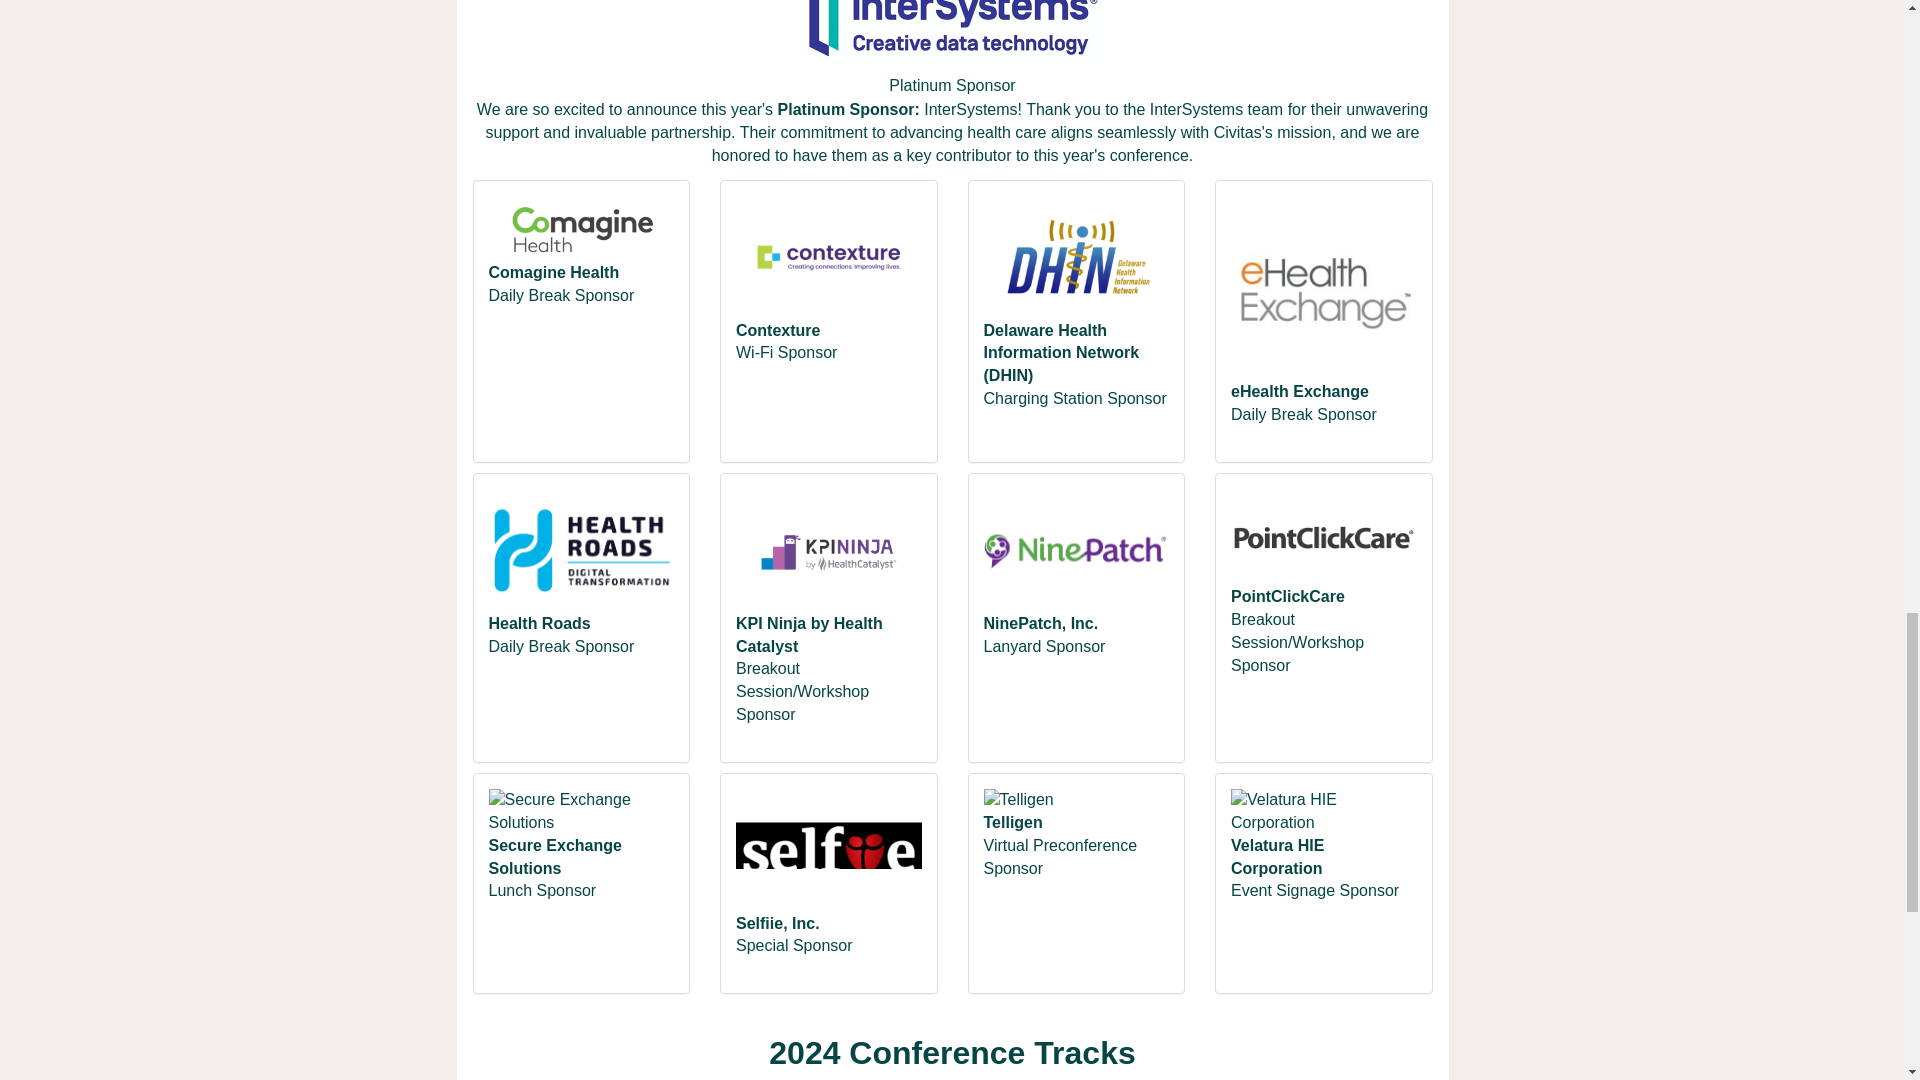 This screenshot has height=1080, width=1920. I want to click on Sponsor Details, so click(580, 238).